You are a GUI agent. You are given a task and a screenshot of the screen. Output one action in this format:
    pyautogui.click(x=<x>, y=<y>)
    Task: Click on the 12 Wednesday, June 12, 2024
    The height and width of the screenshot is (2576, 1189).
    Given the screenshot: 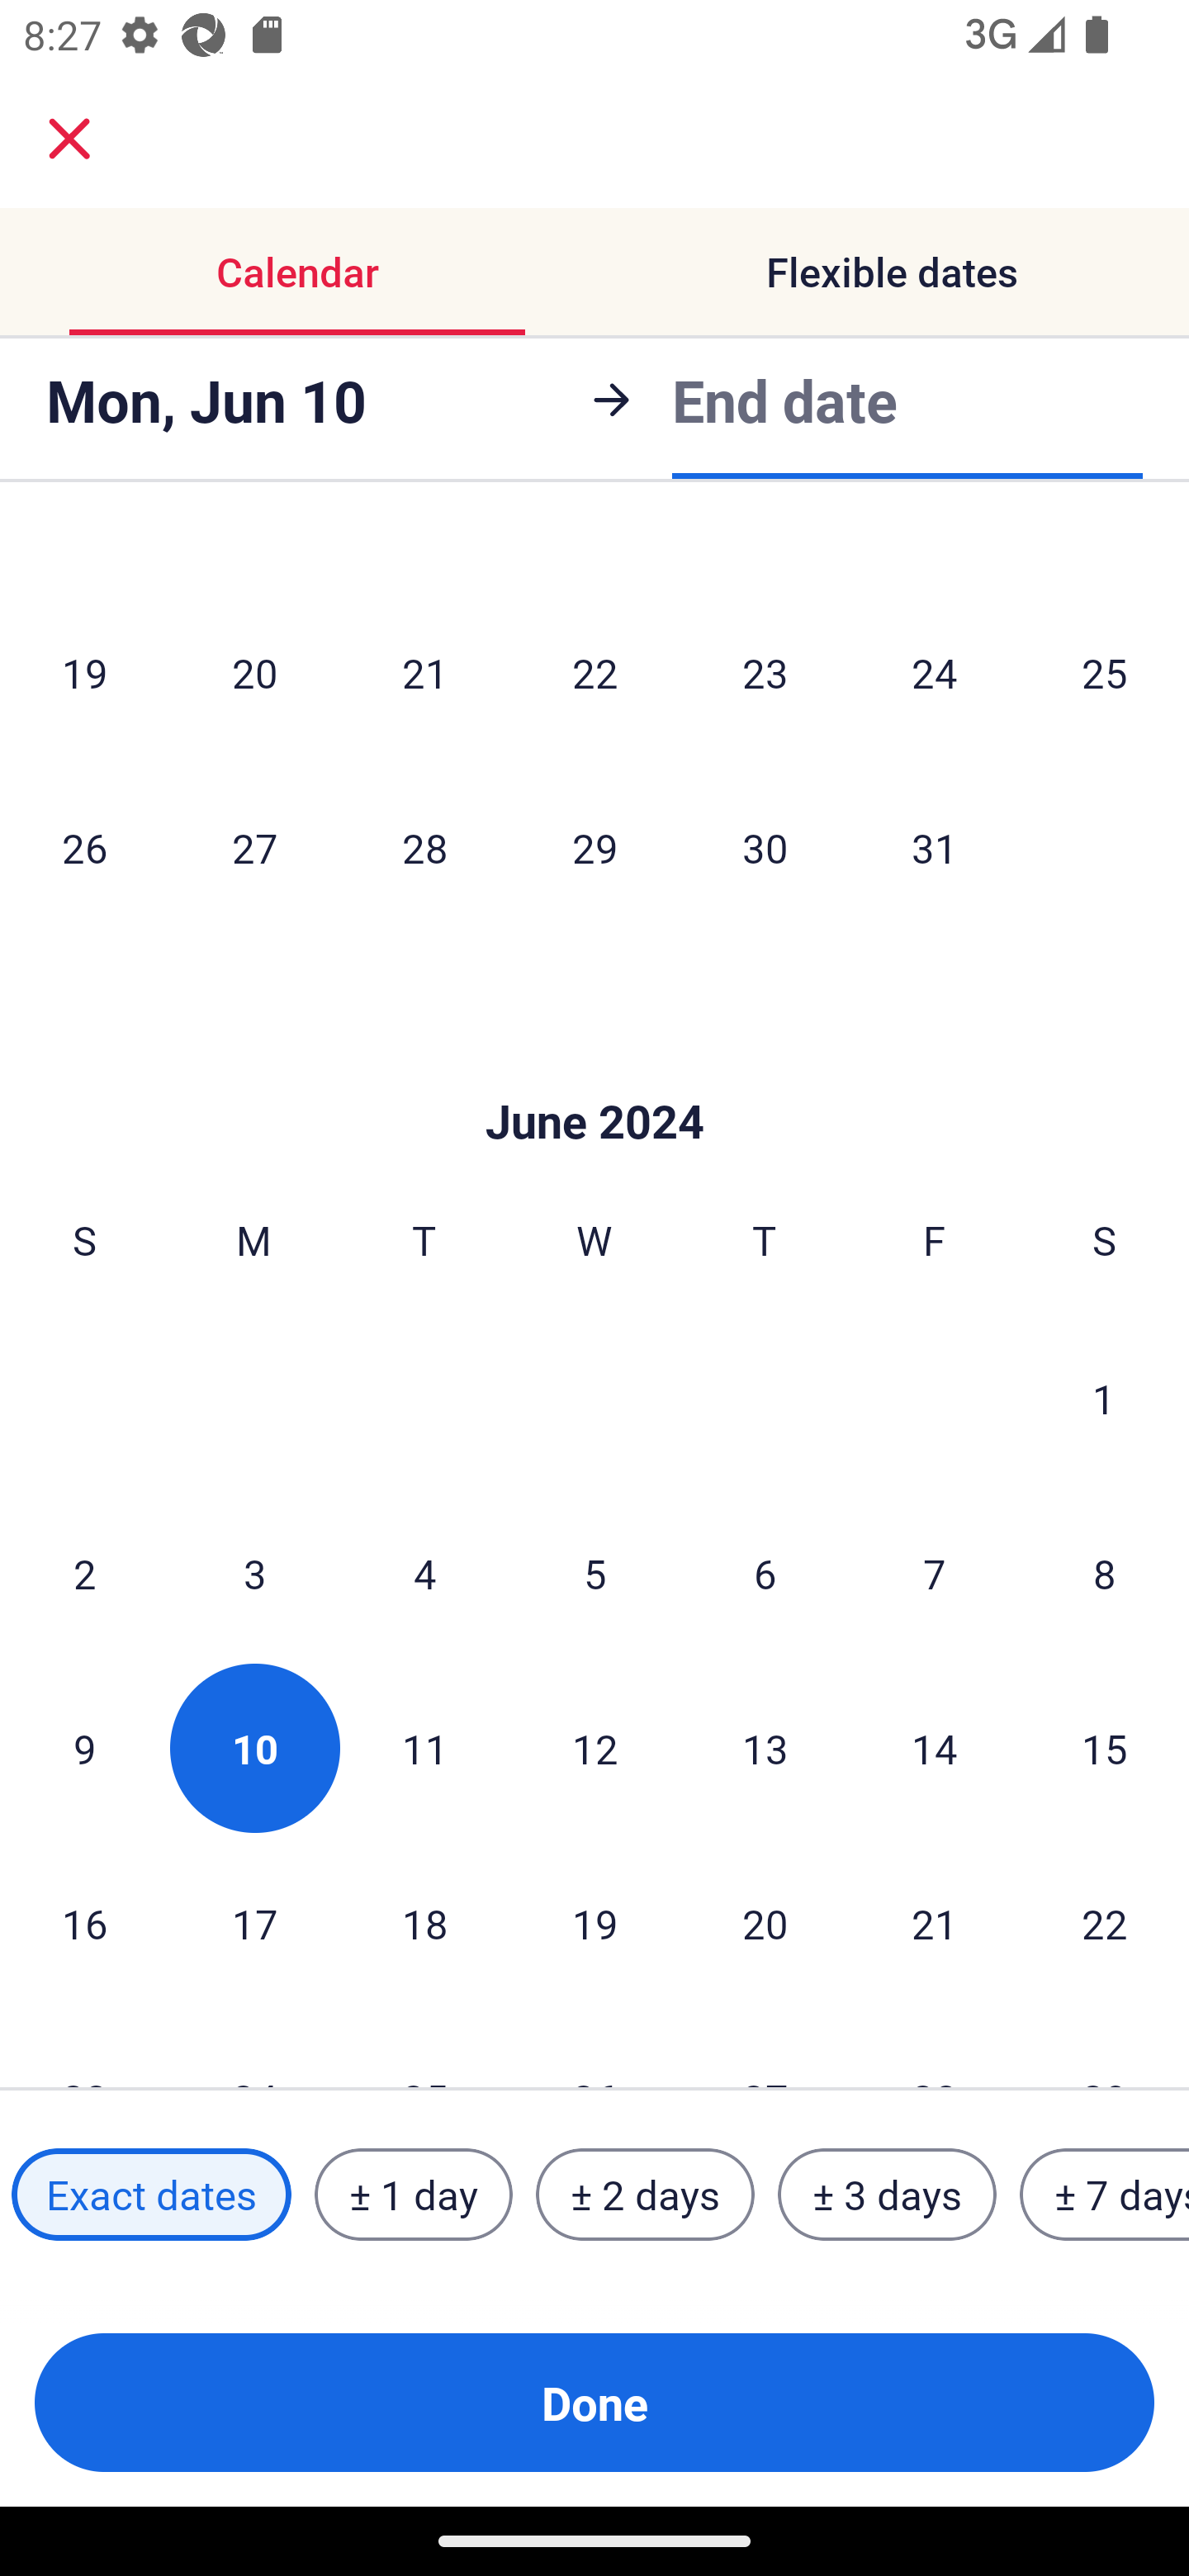 What is the action you would take?
    pyautogui.click(x=594, y=1749)
    